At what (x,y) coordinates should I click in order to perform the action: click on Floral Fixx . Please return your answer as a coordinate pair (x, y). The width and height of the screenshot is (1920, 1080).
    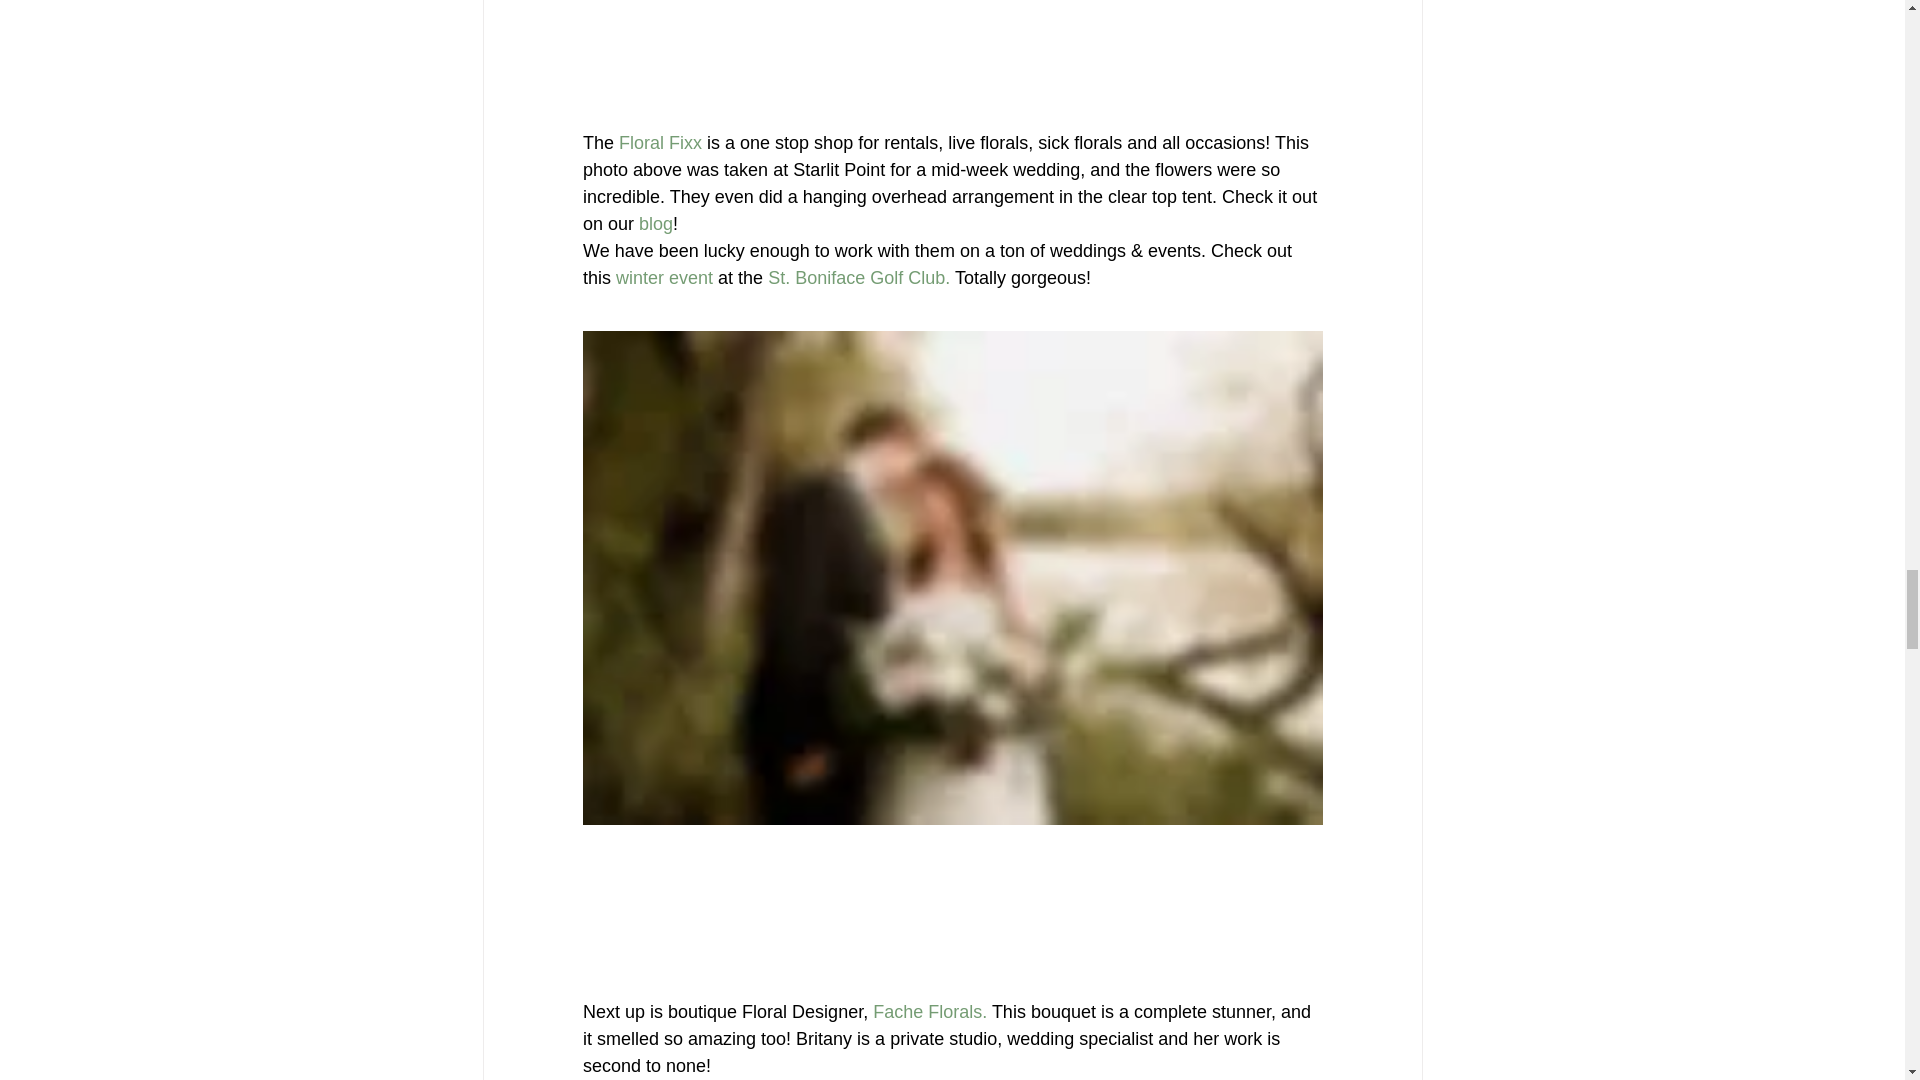
    Looking at the image, I should click on (662, 142).